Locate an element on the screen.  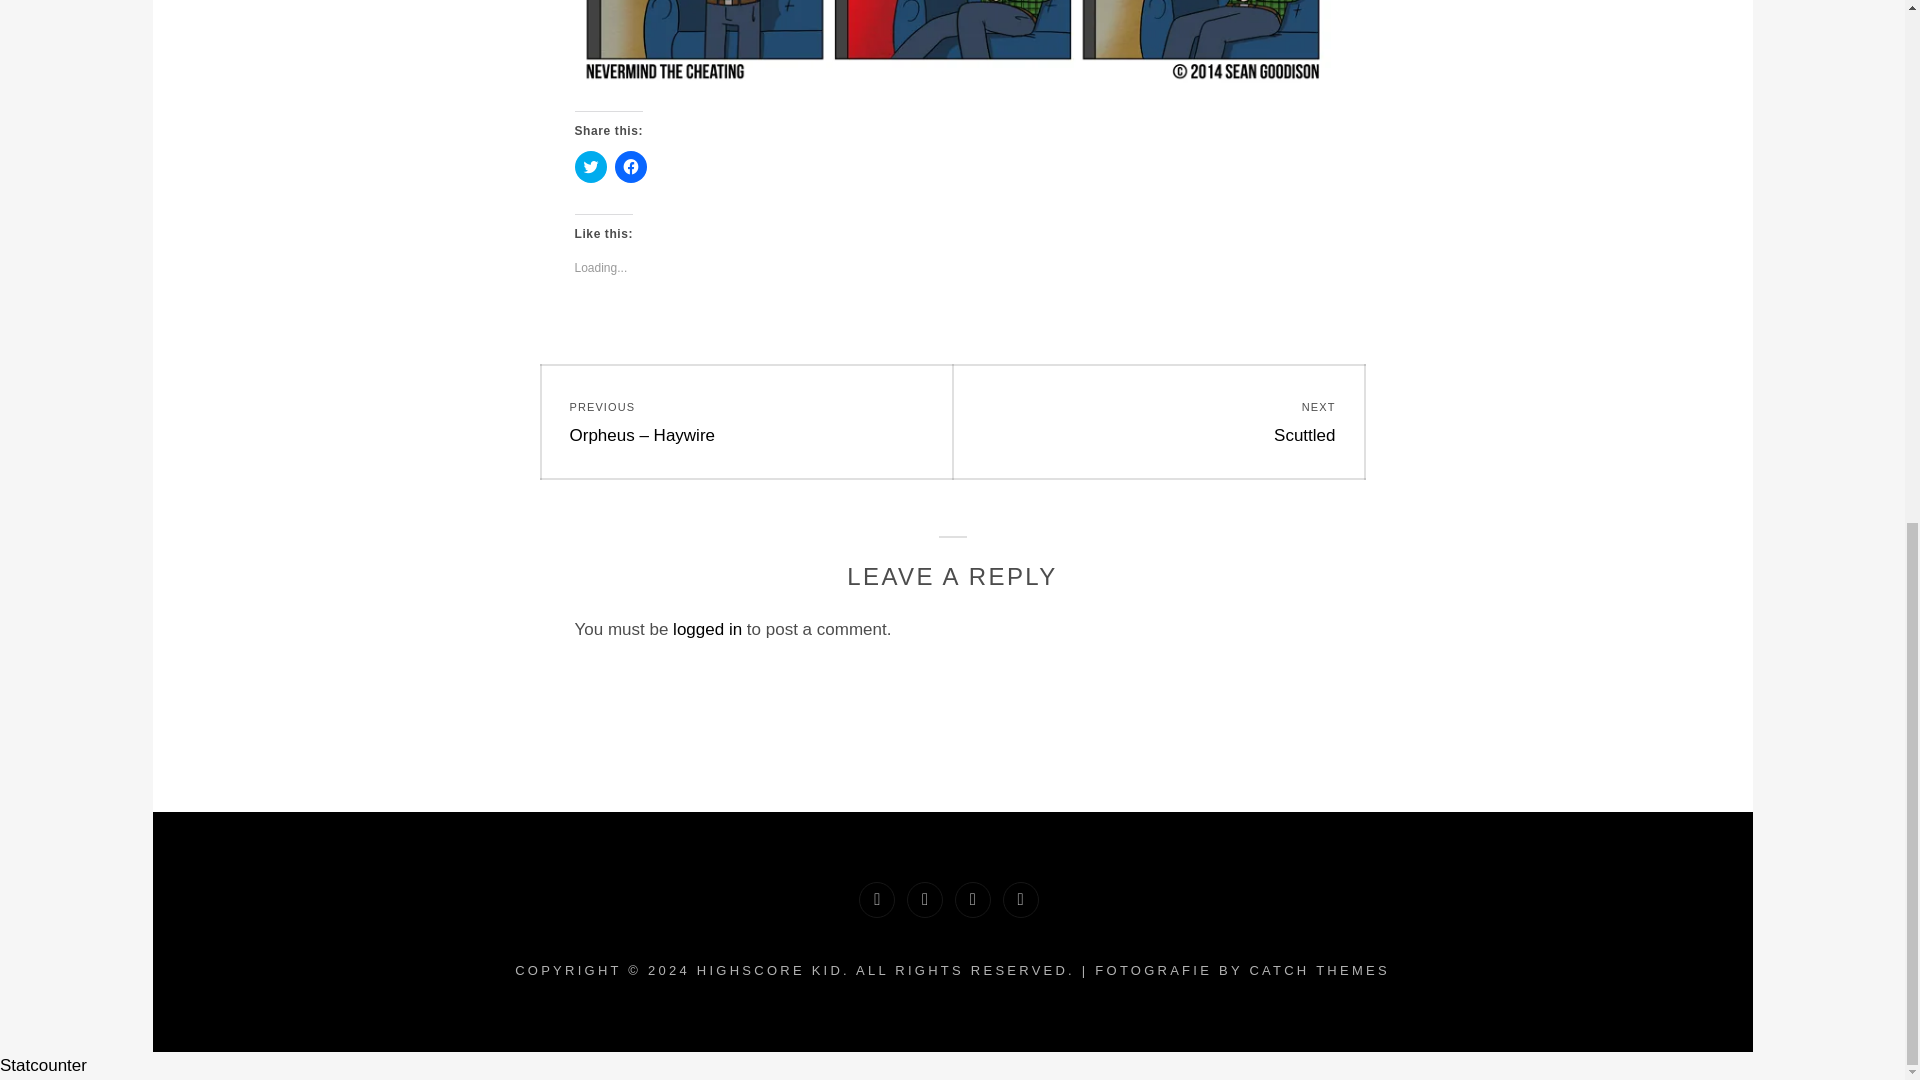
Click to share on Twitter is located at coordinates (1020, 900).